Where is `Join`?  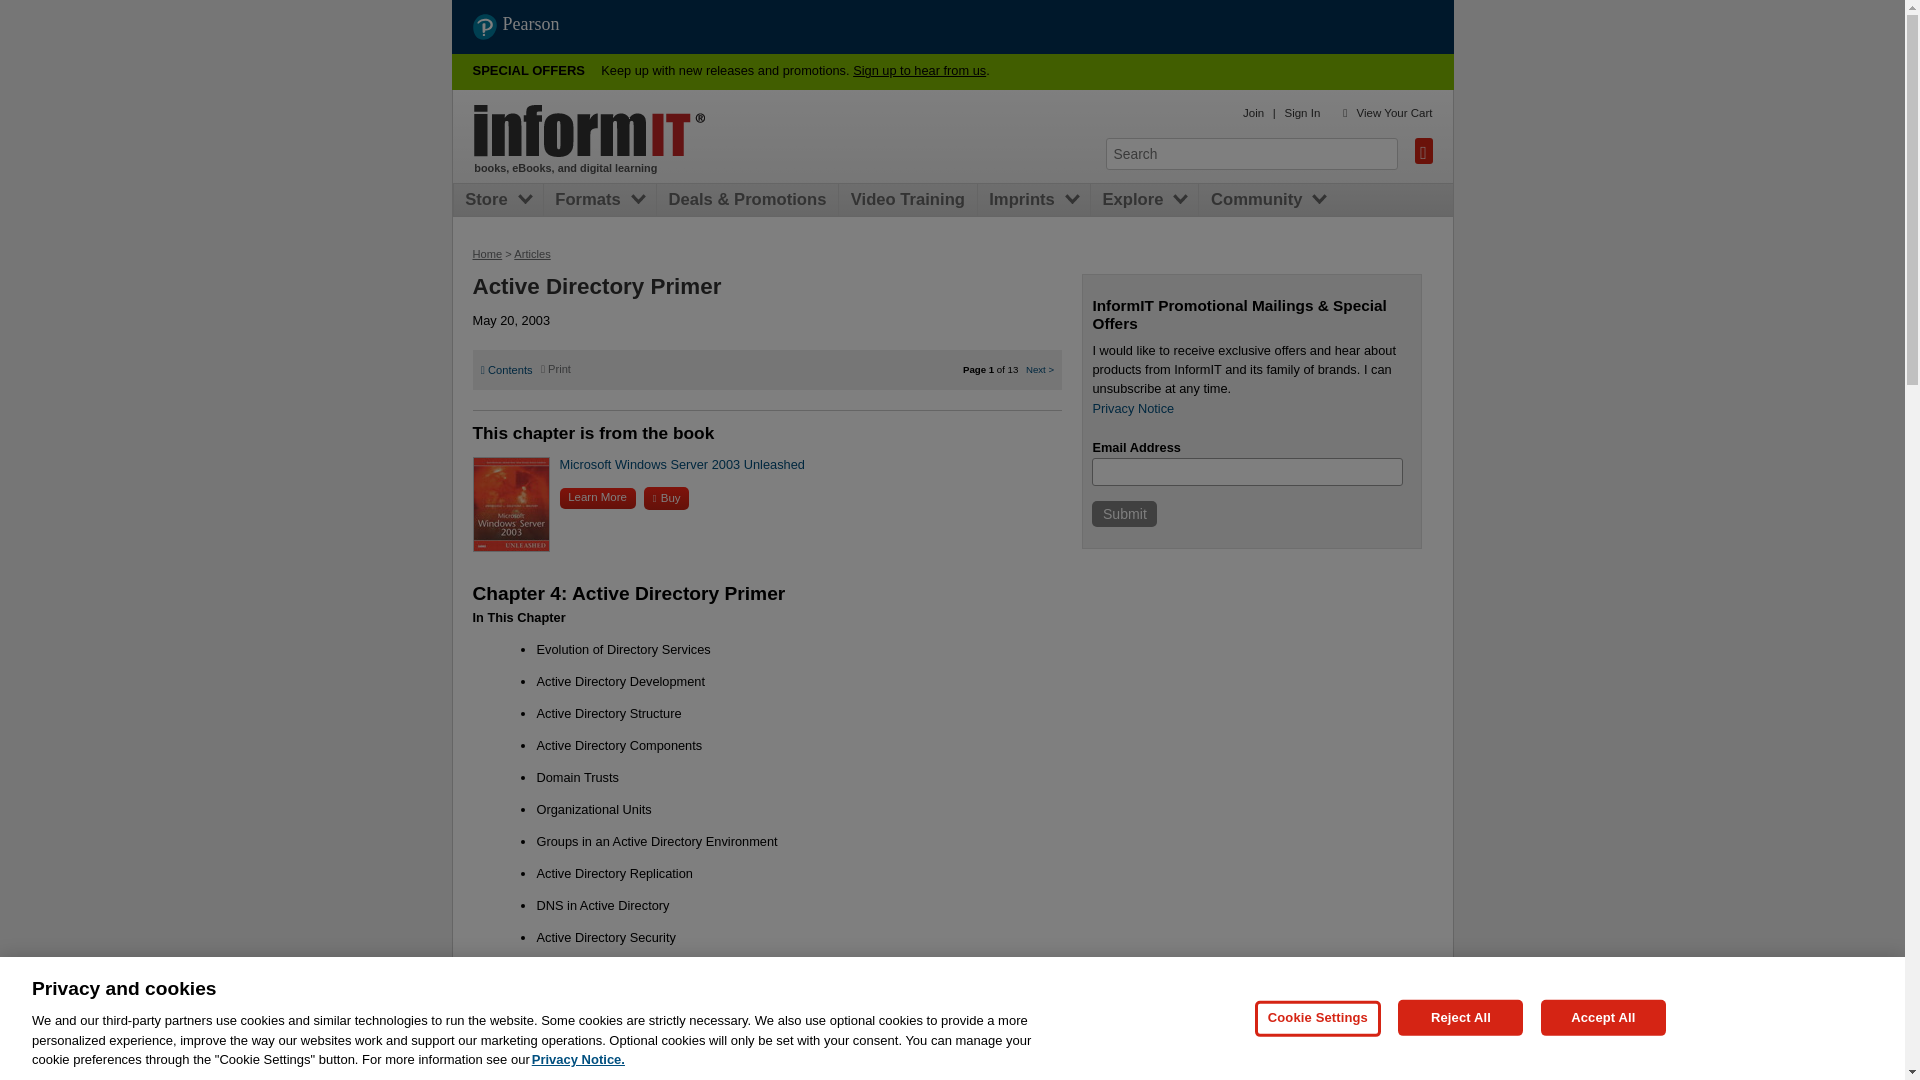 Join is located at coordinates (1252, 112).